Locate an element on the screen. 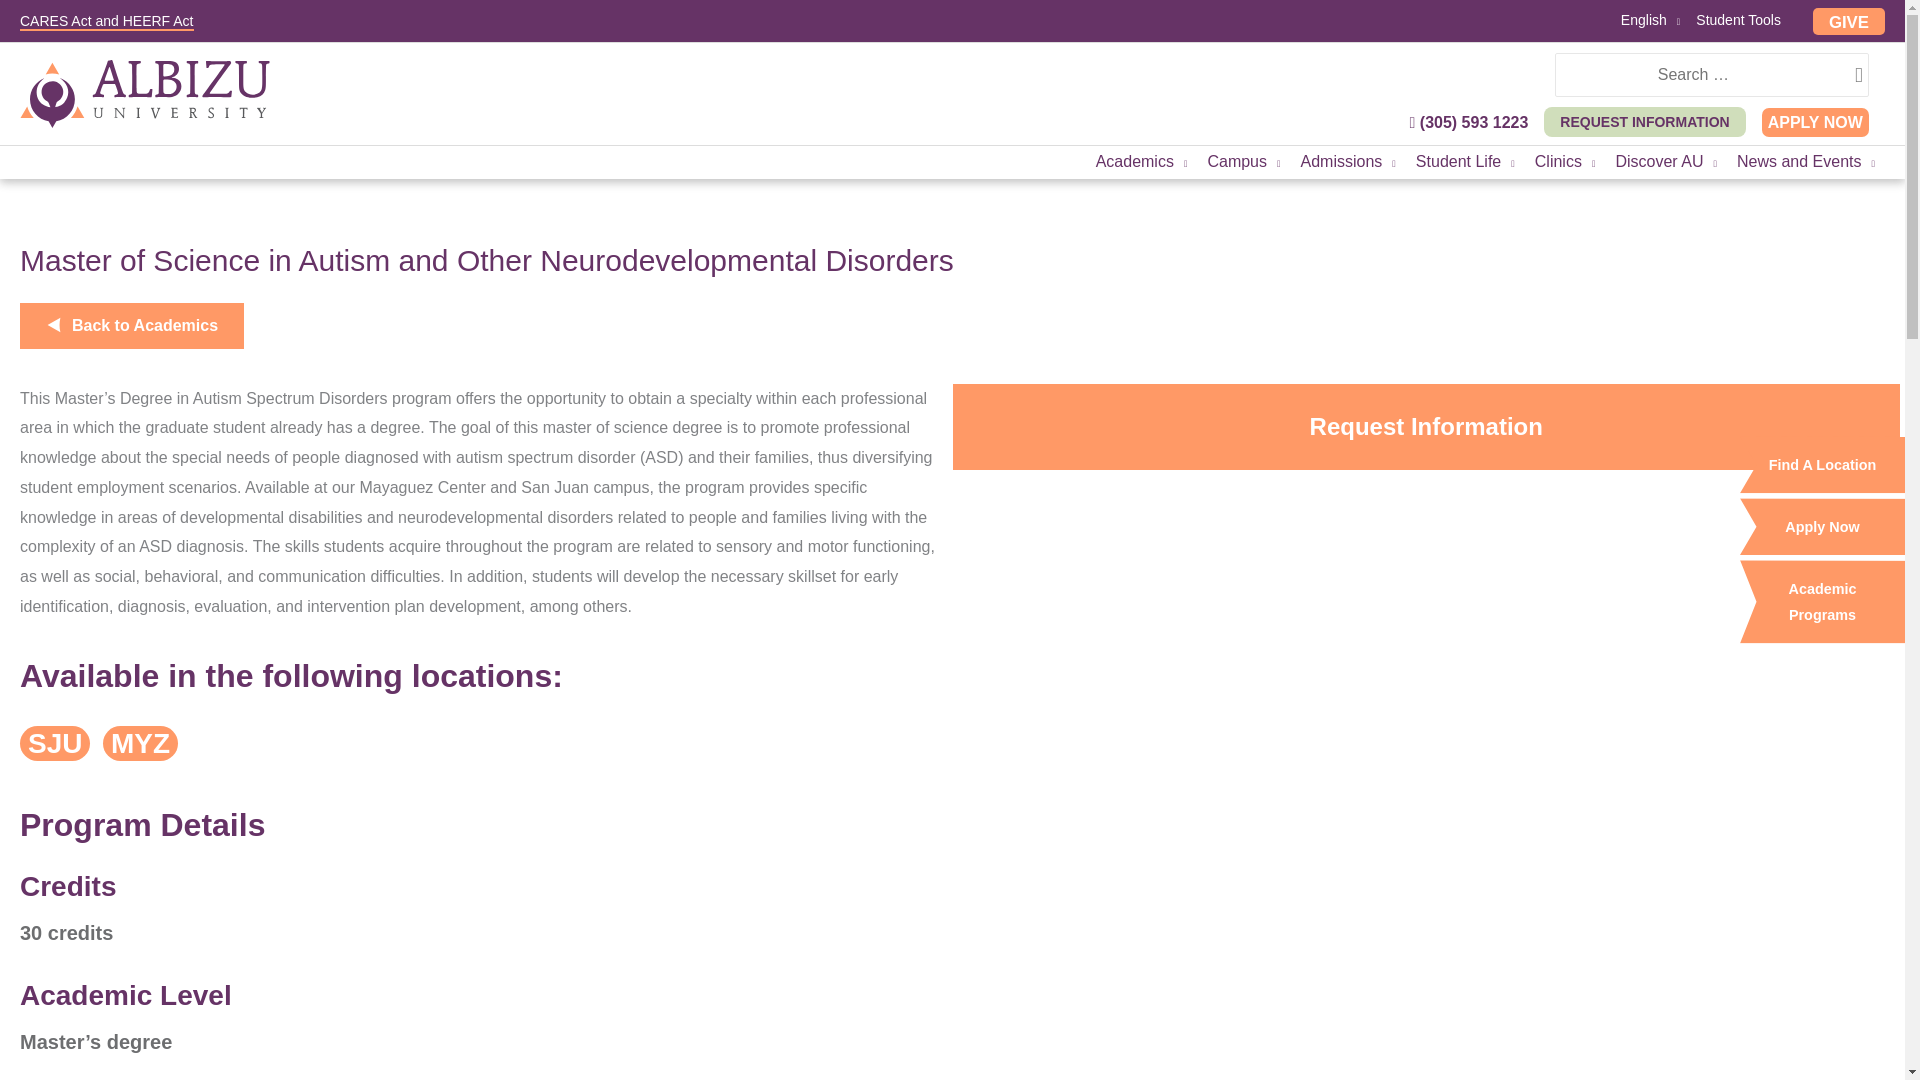  Academics is located at coordinates (1142, 162).